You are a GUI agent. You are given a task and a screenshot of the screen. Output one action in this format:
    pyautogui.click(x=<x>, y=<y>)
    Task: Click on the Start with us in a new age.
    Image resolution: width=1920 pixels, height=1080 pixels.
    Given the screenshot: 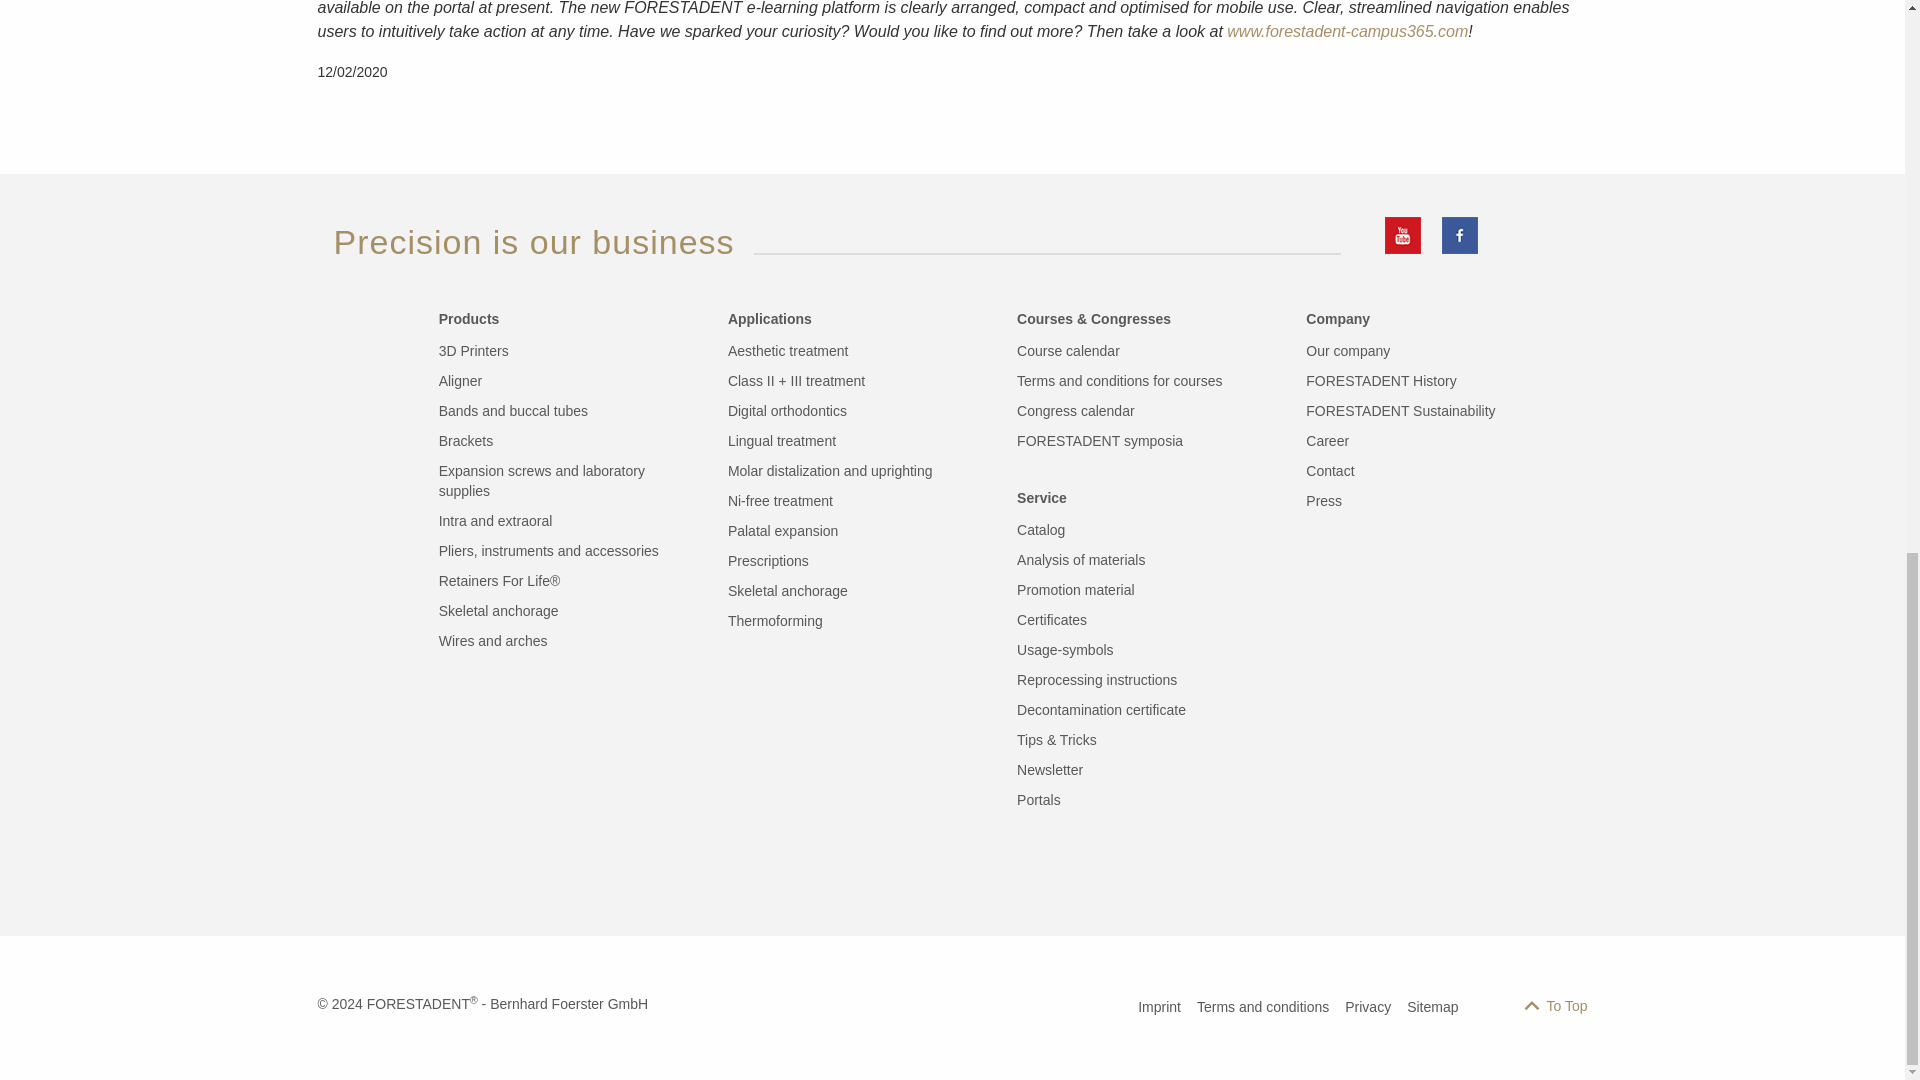 What is the action you would take?
    pyautogui.click(x=786, y=410)
    